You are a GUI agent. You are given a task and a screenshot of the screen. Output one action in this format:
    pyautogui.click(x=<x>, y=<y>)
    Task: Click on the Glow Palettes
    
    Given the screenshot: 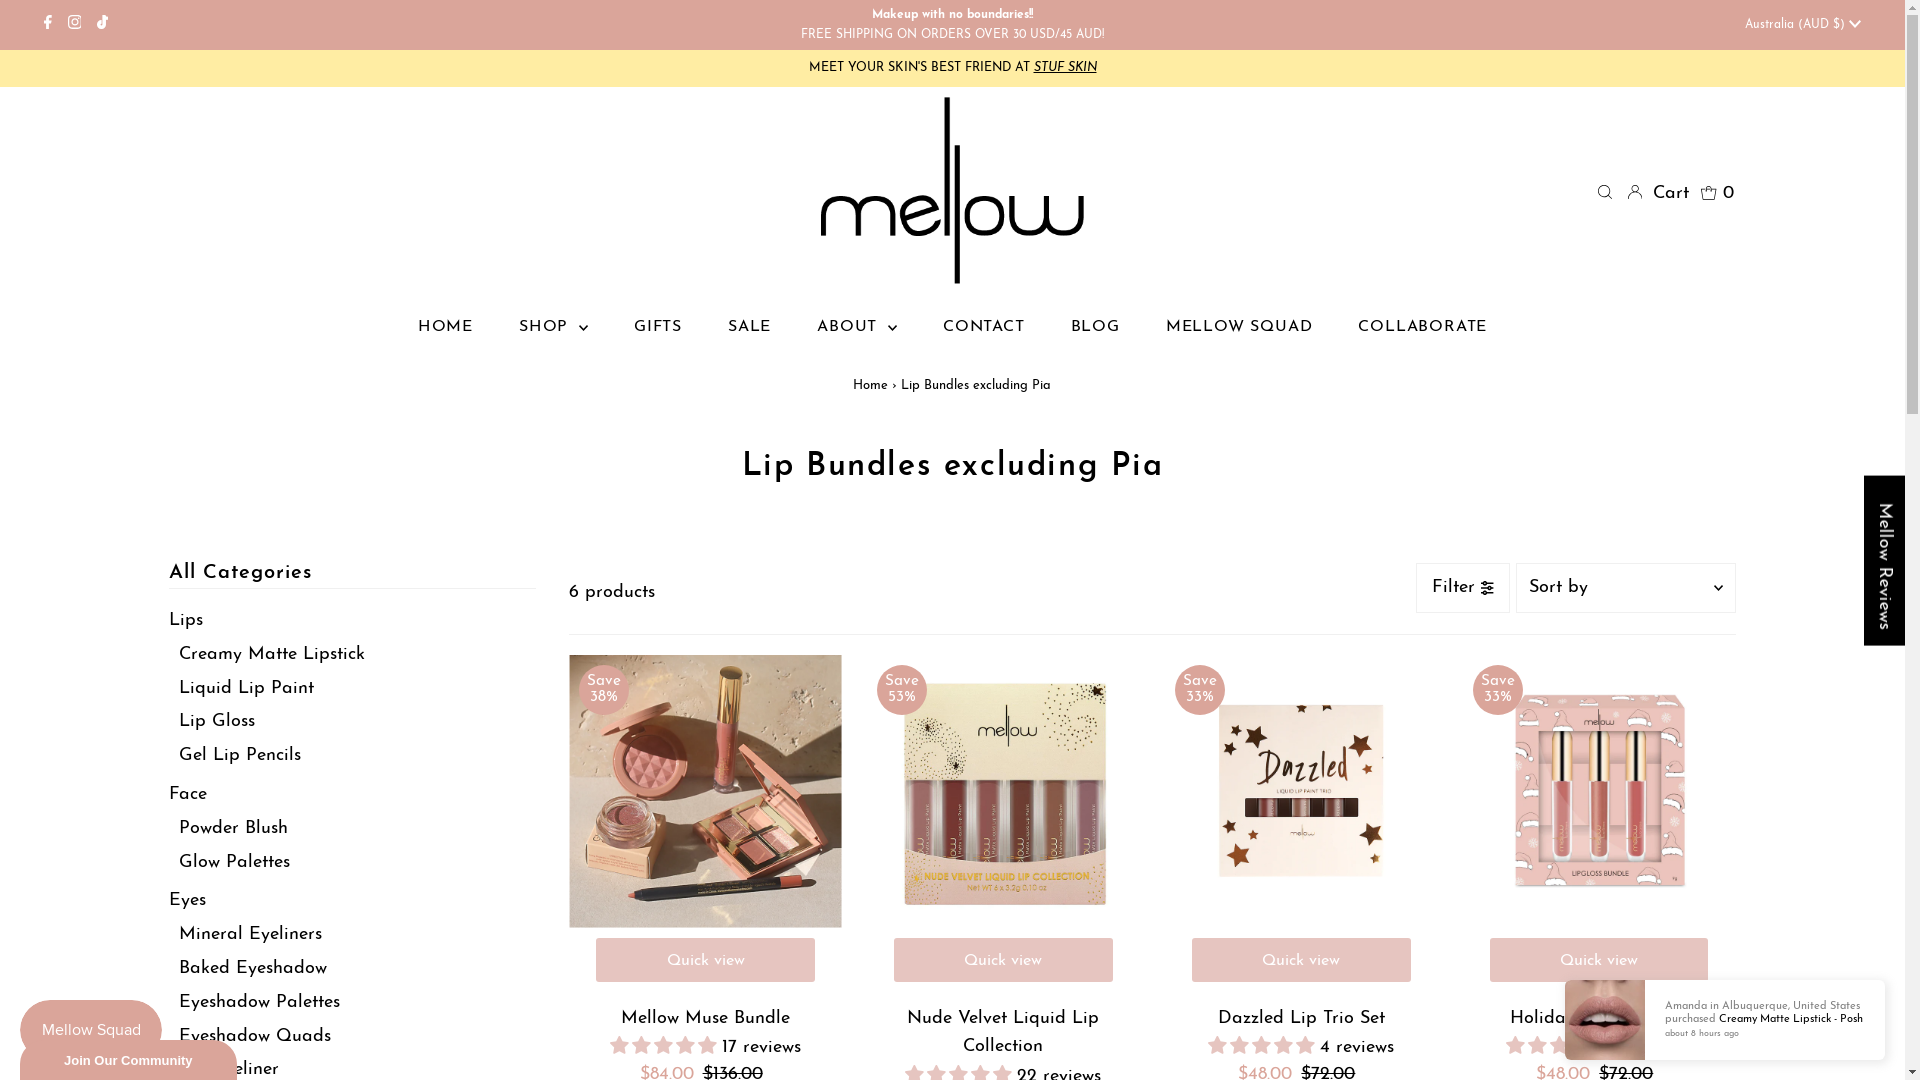 What is the action you would take?
    pyautogui.click(x=234, y=862)
    